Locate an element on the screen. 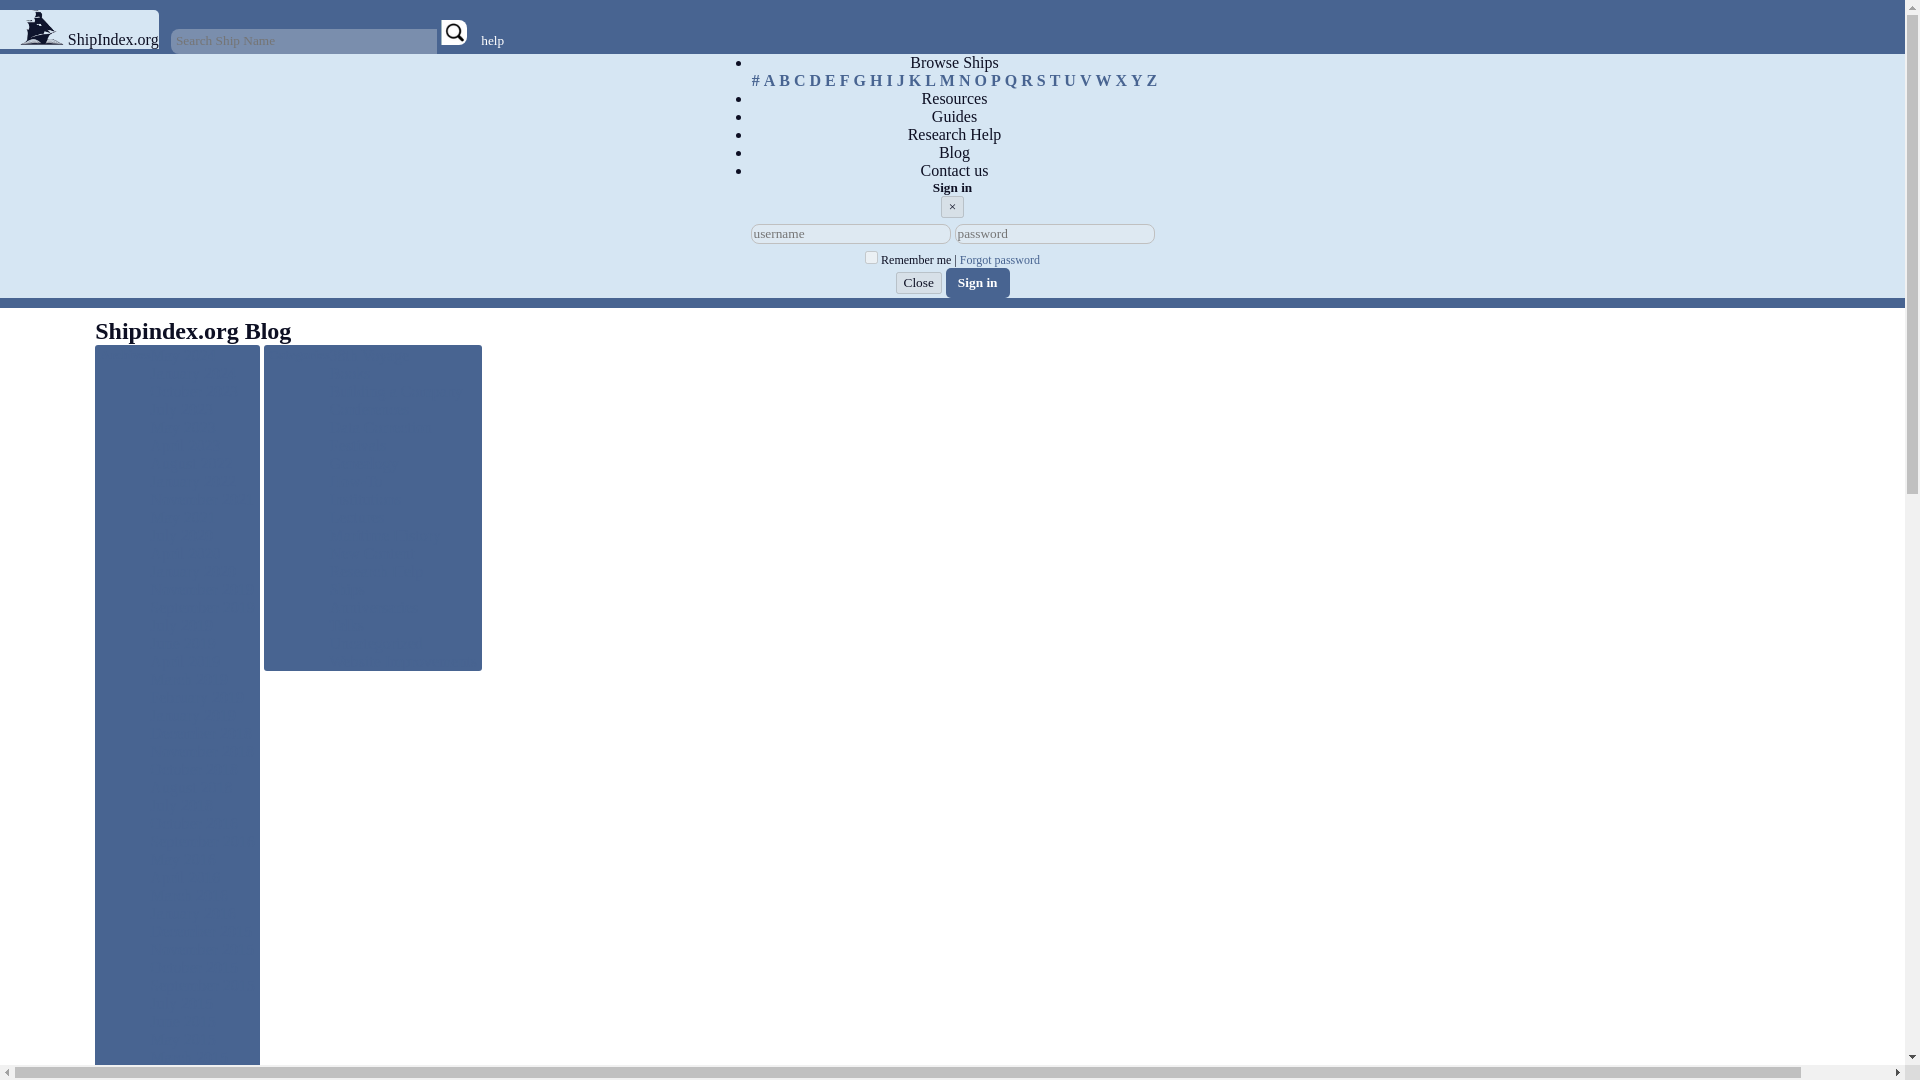 The height and width of the screenshot is (1080, 1920). Forgot password is located at coordinates (1000, 260).